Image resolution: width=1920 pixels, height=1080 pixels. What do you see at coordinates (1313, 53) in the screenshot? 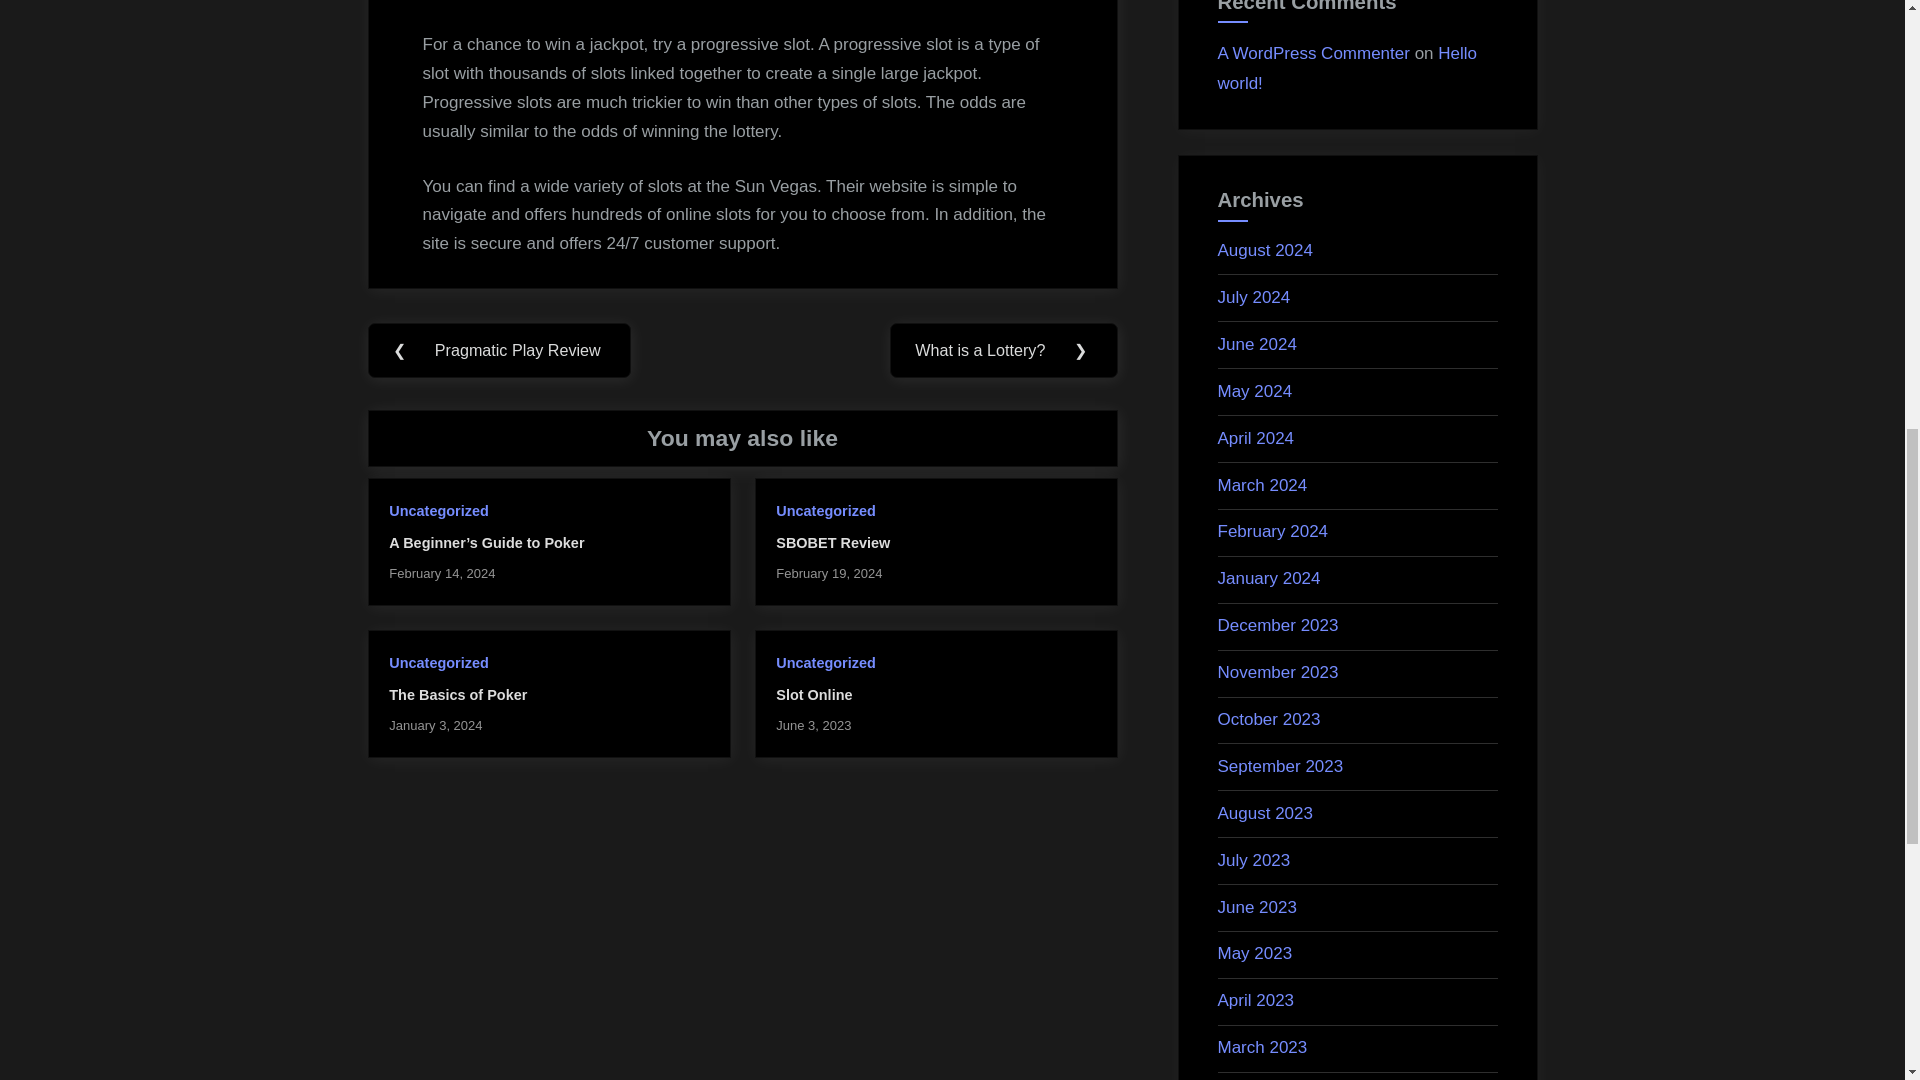
I see `A WordPress Commenter` at bounding box center [1313, 53].